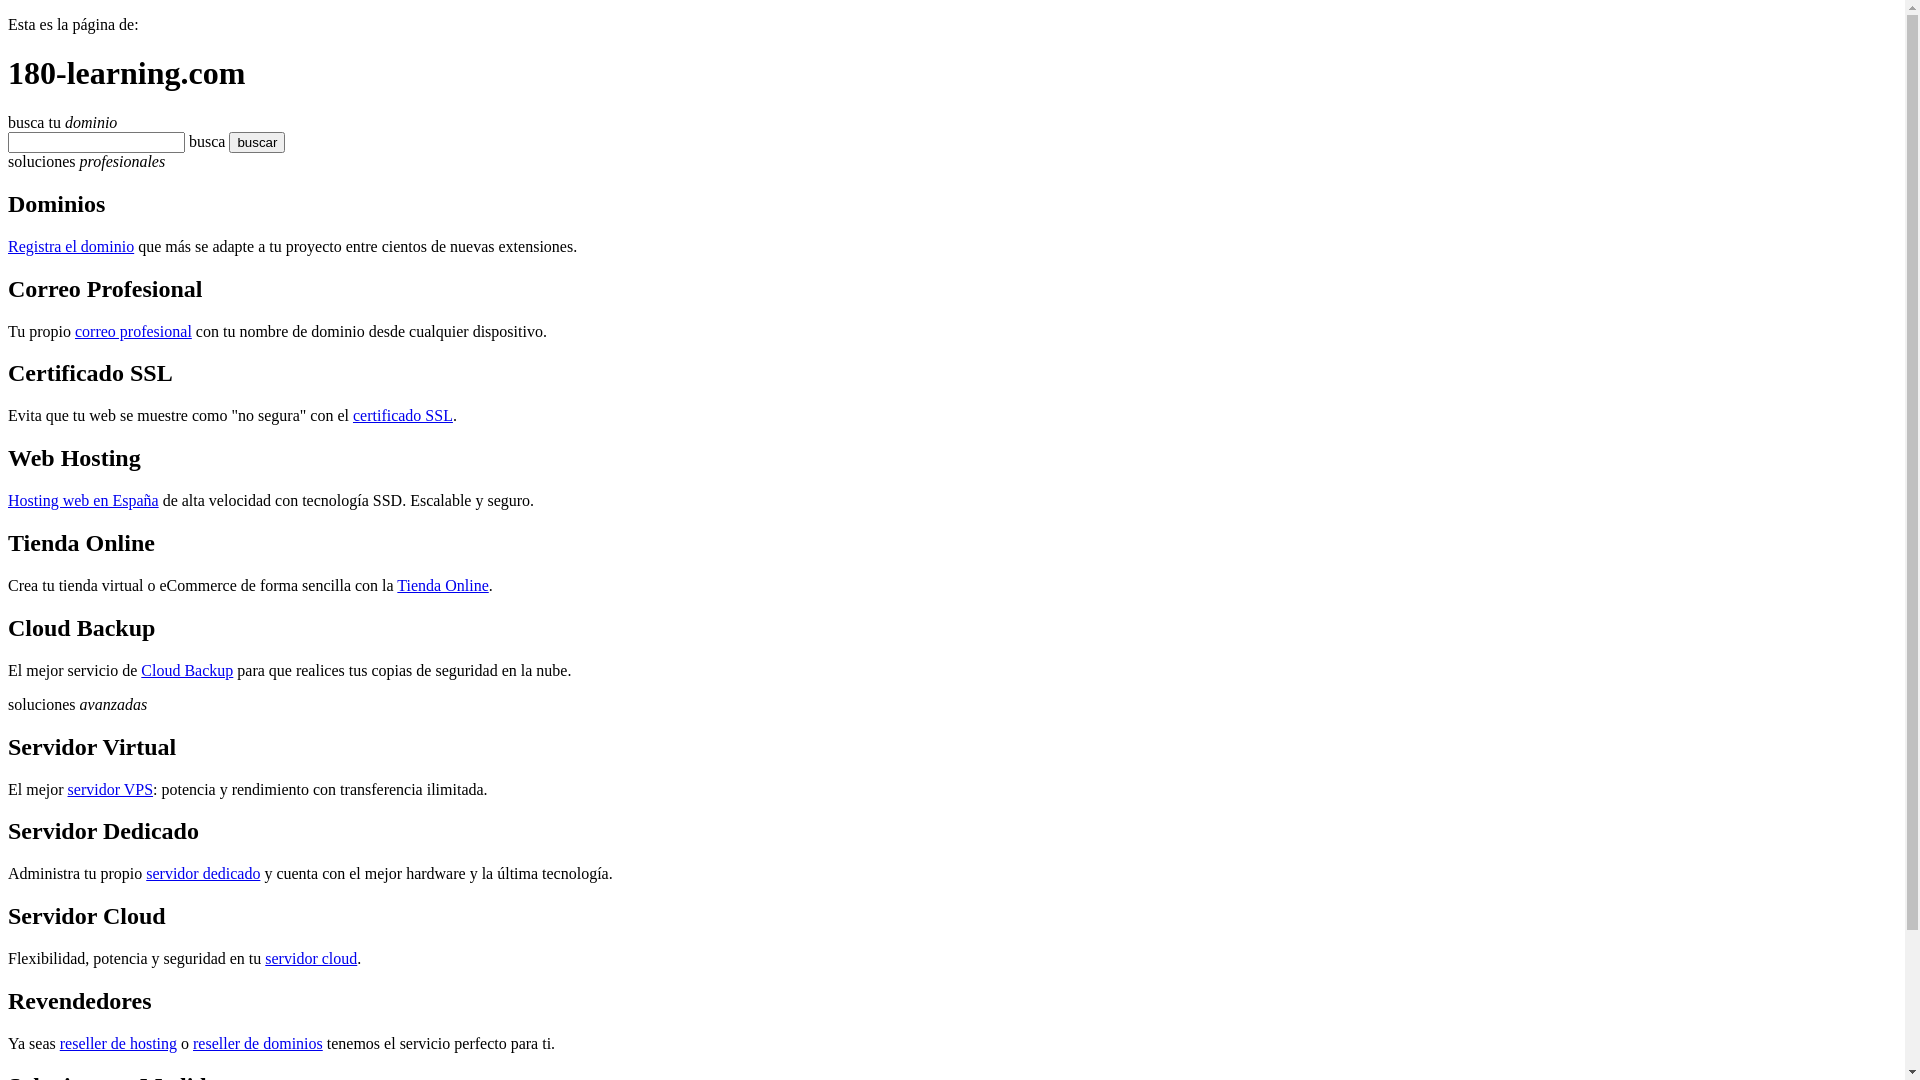  Describe the element at coordinates (403, 416) in the screenshot. I see `certificado SSL` at that location.